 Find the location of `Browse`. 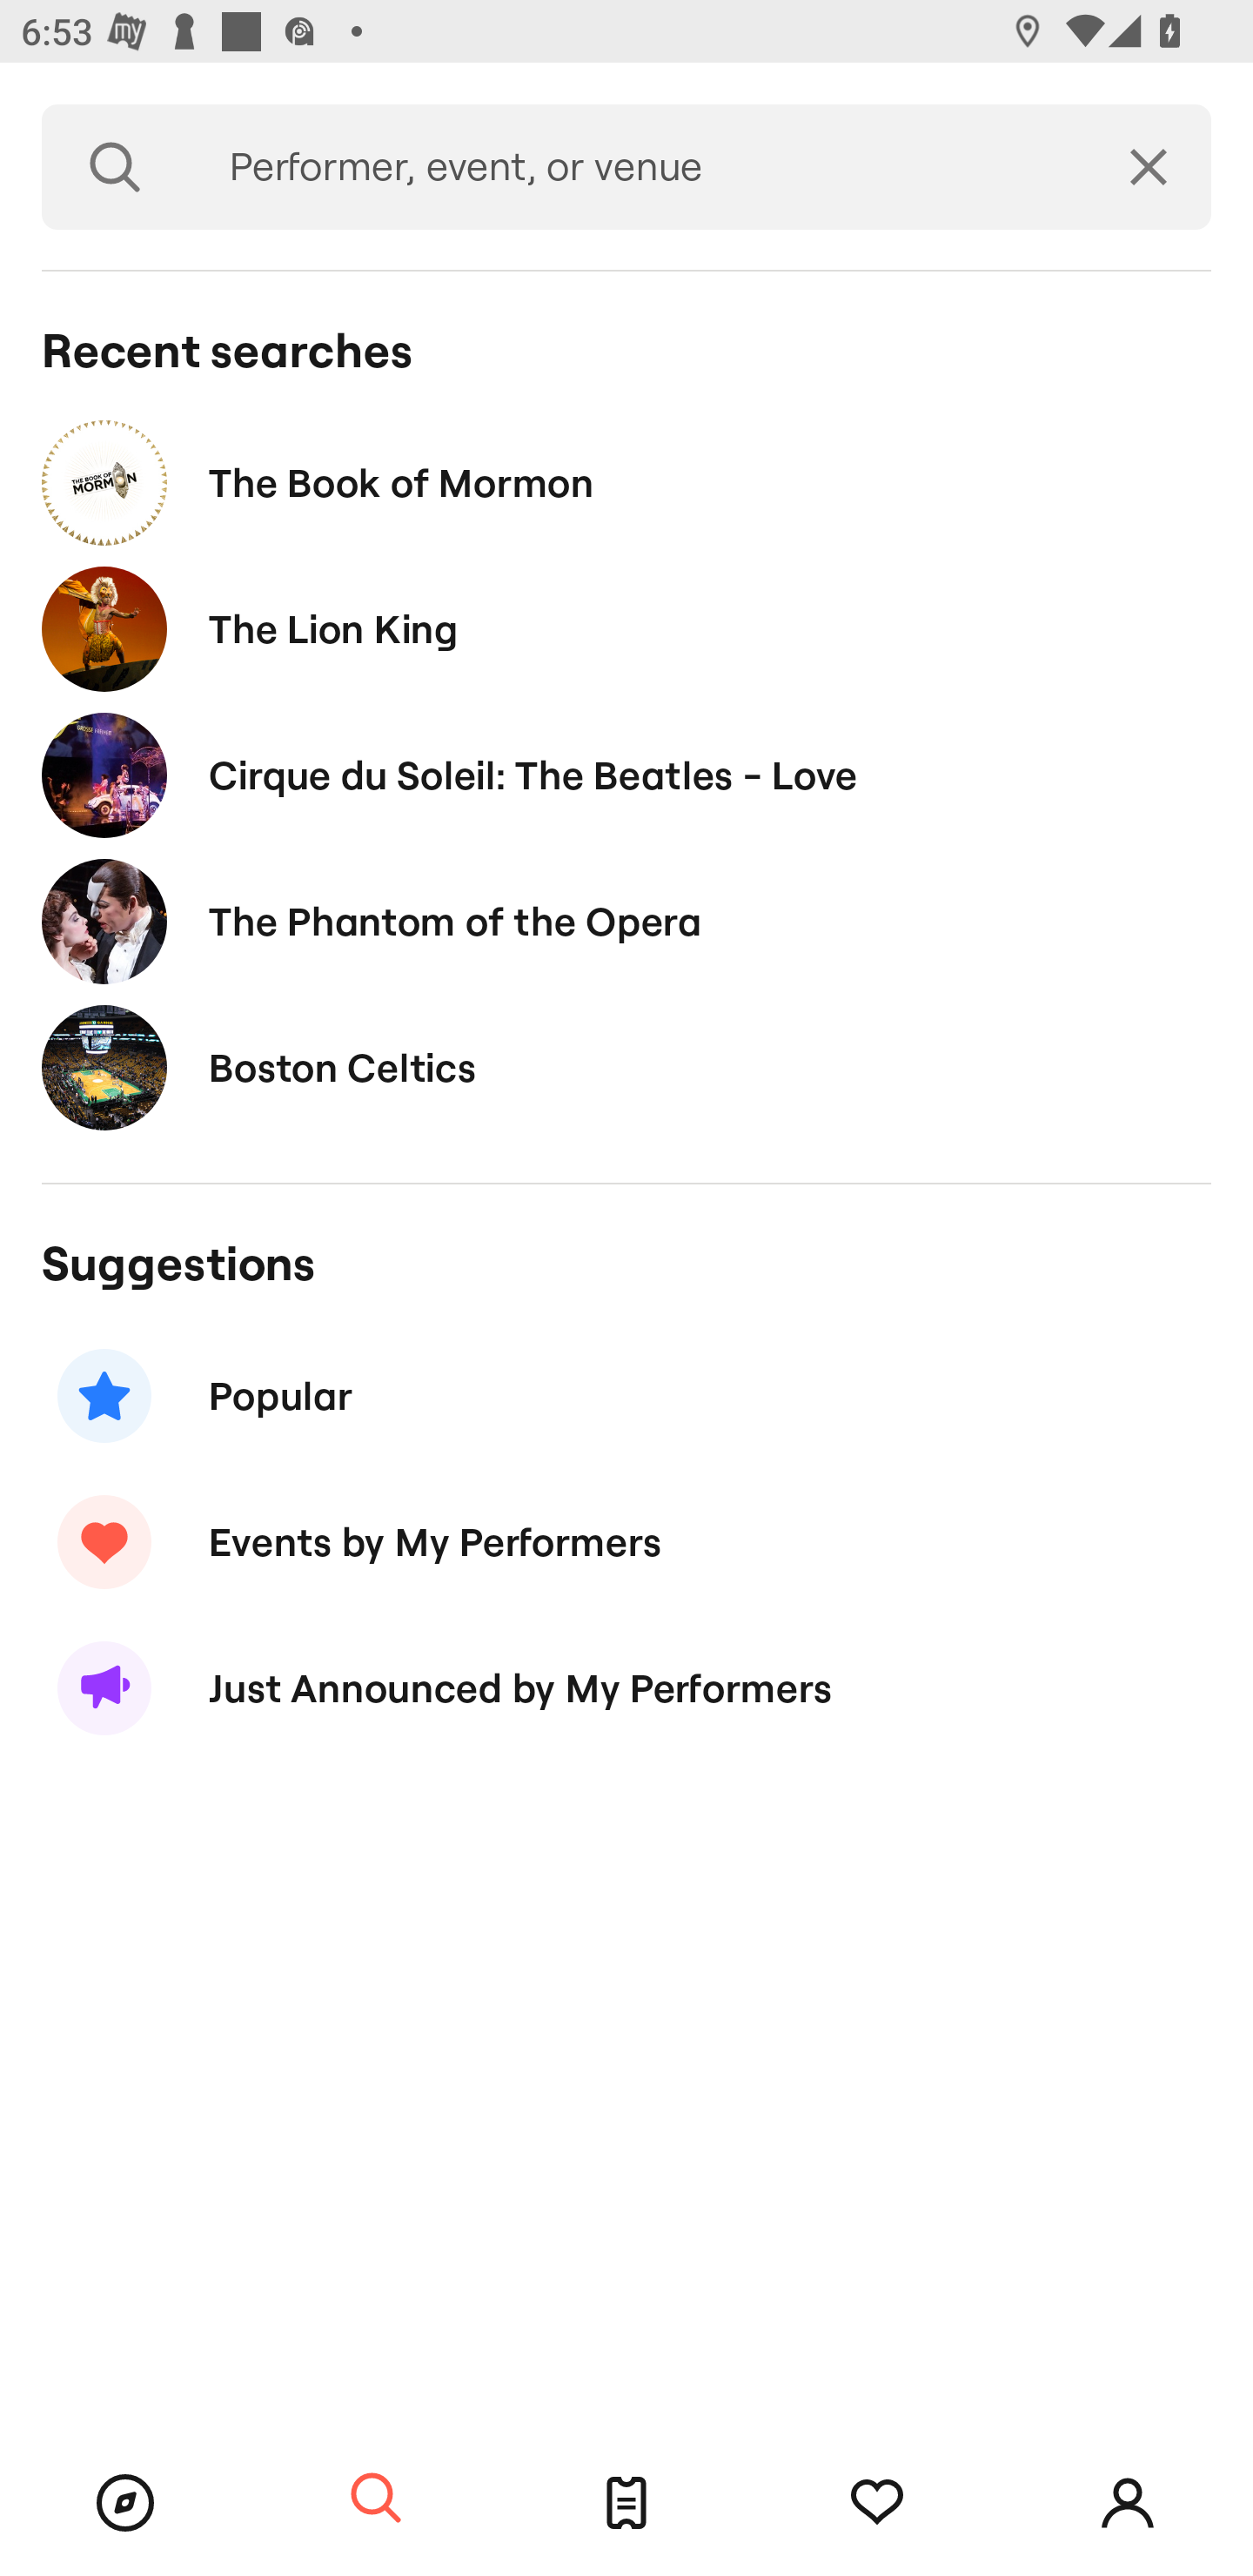

Browse is located at coordinates (125, 2503).